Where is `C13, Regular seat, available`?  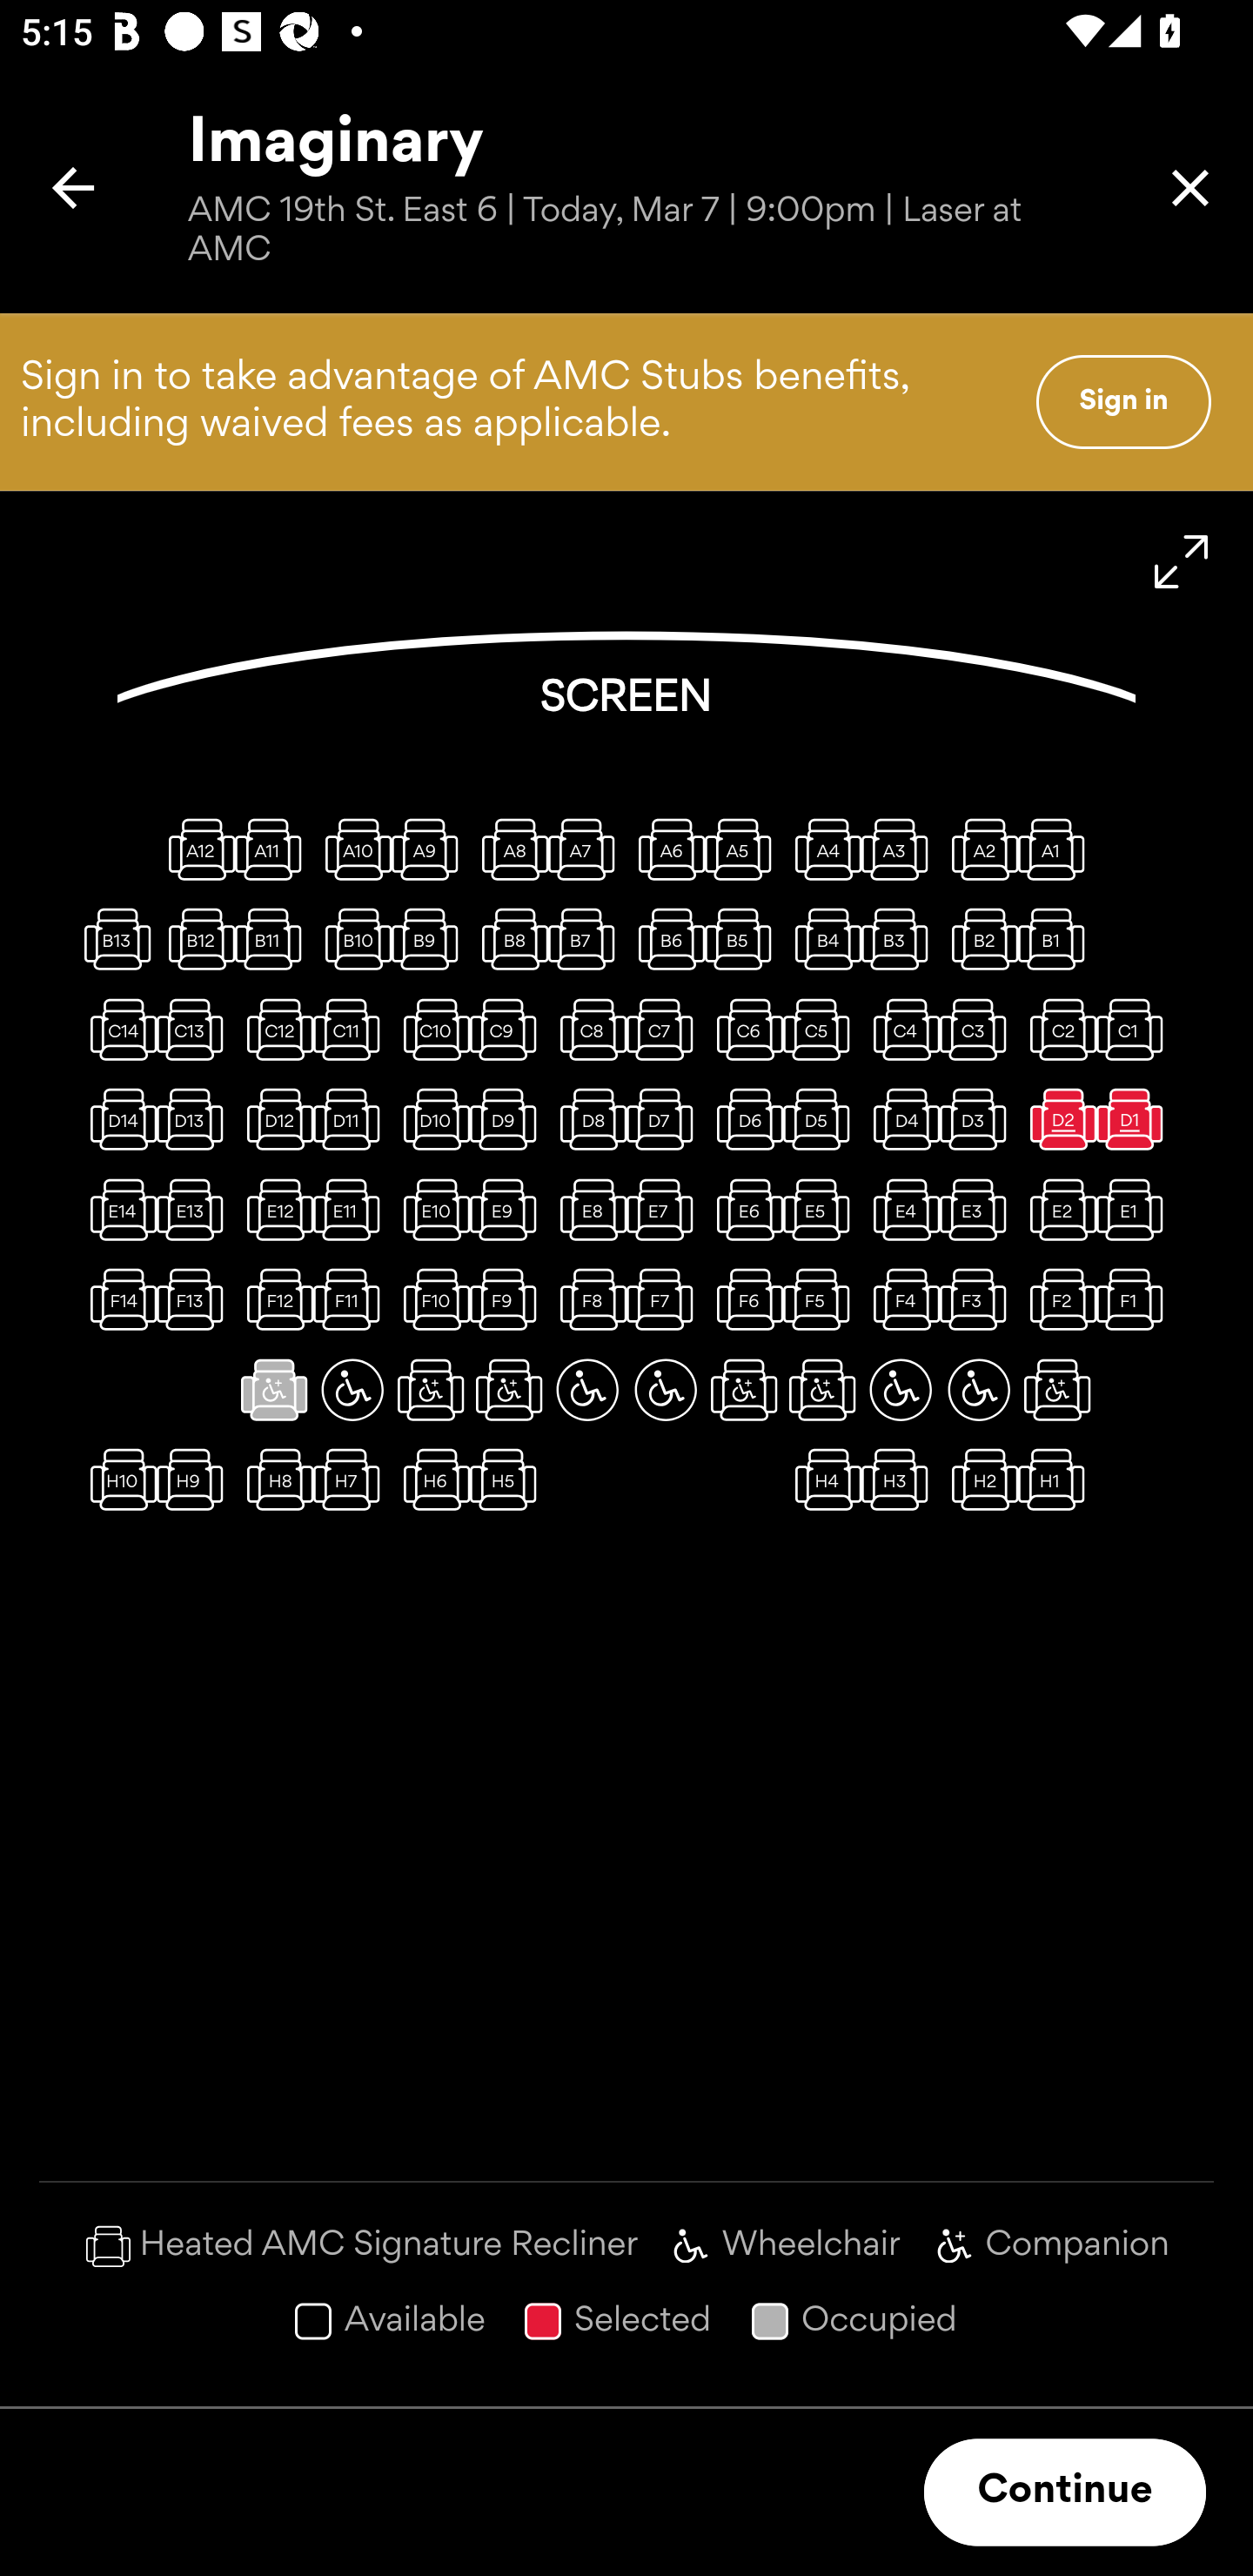 C13, Regular seat, available is located at coordinates (196, 1029).